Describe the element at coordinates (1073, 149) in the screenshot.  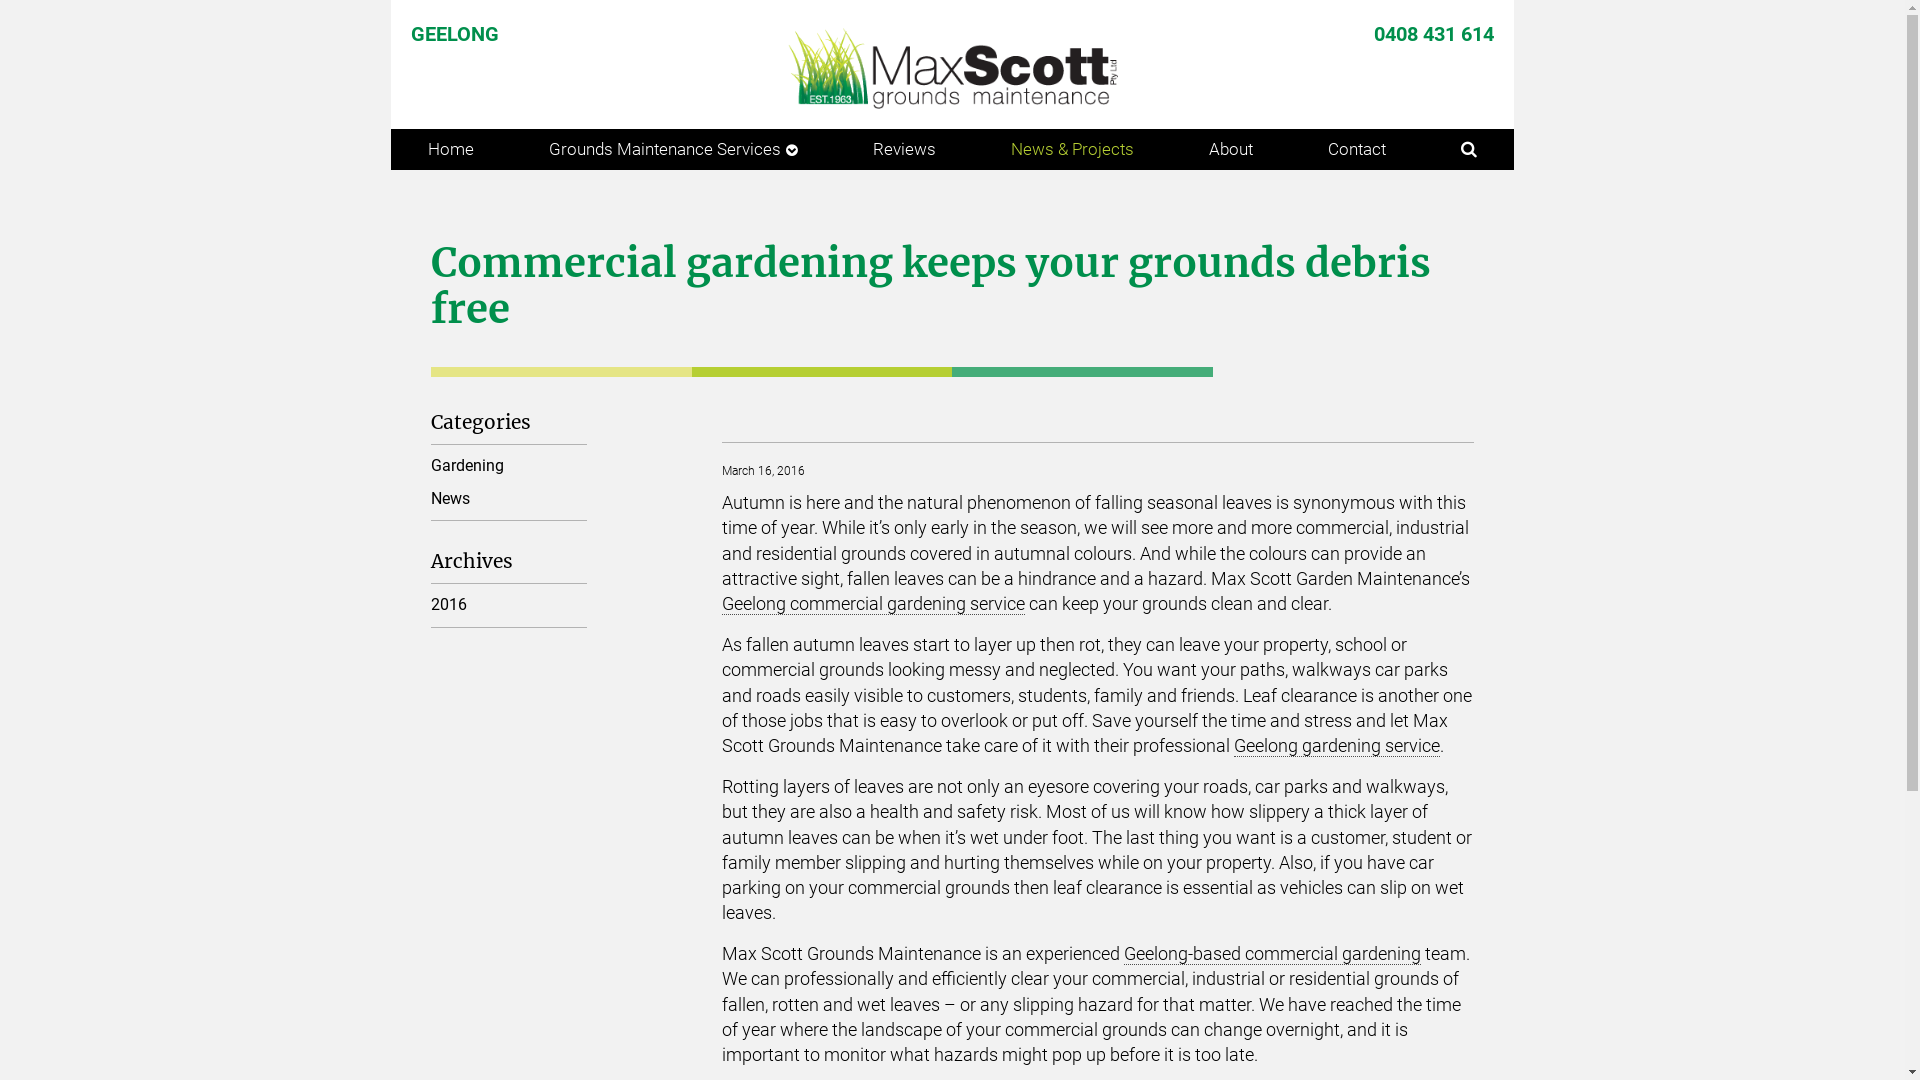
I see `News & Projects` at that location.